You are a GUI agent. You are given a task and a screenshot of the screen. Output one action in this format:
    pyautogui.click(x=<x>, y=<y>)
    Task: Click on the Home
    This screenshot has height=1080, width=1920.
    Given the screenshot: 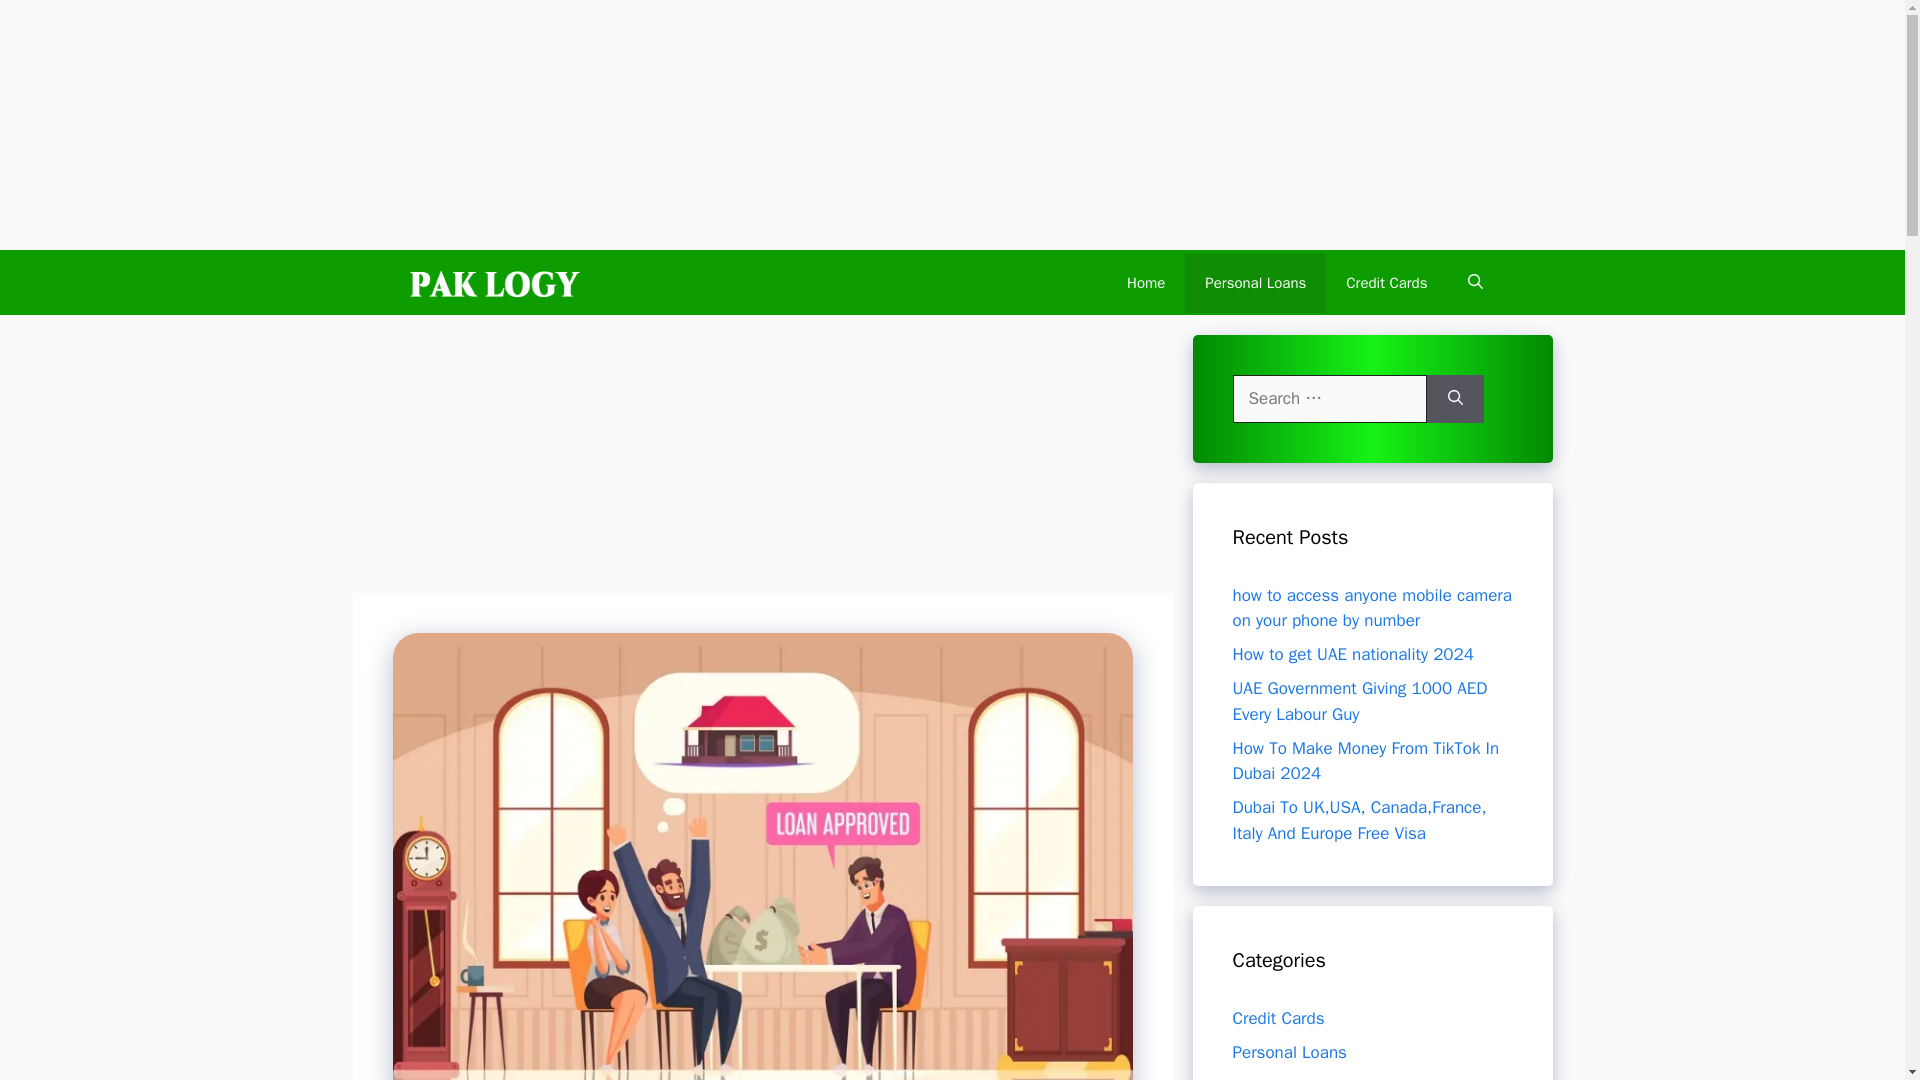 What is the action you would take?
    pyautogui.click(x=1146, y=282)
    